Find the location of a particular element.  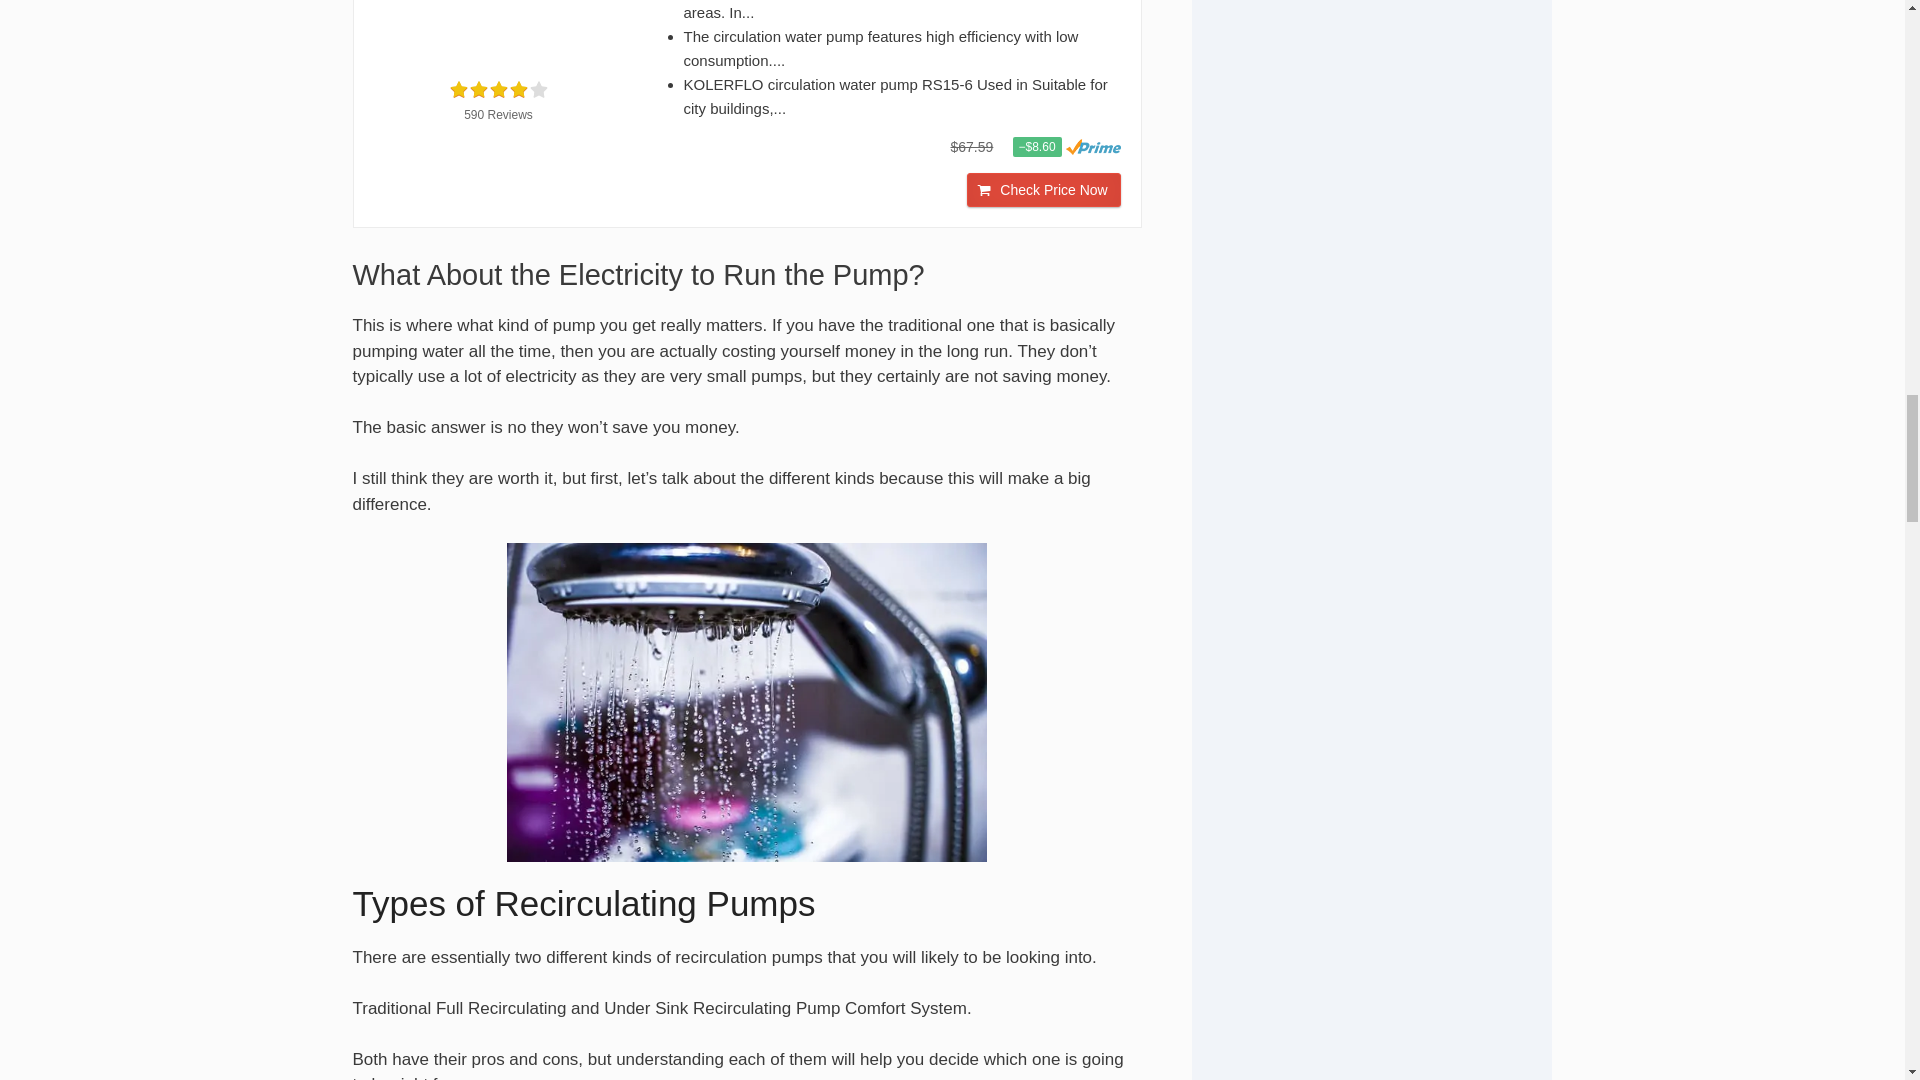

KOLERFLO Circulation Pump is located at coordinates (499, 30).